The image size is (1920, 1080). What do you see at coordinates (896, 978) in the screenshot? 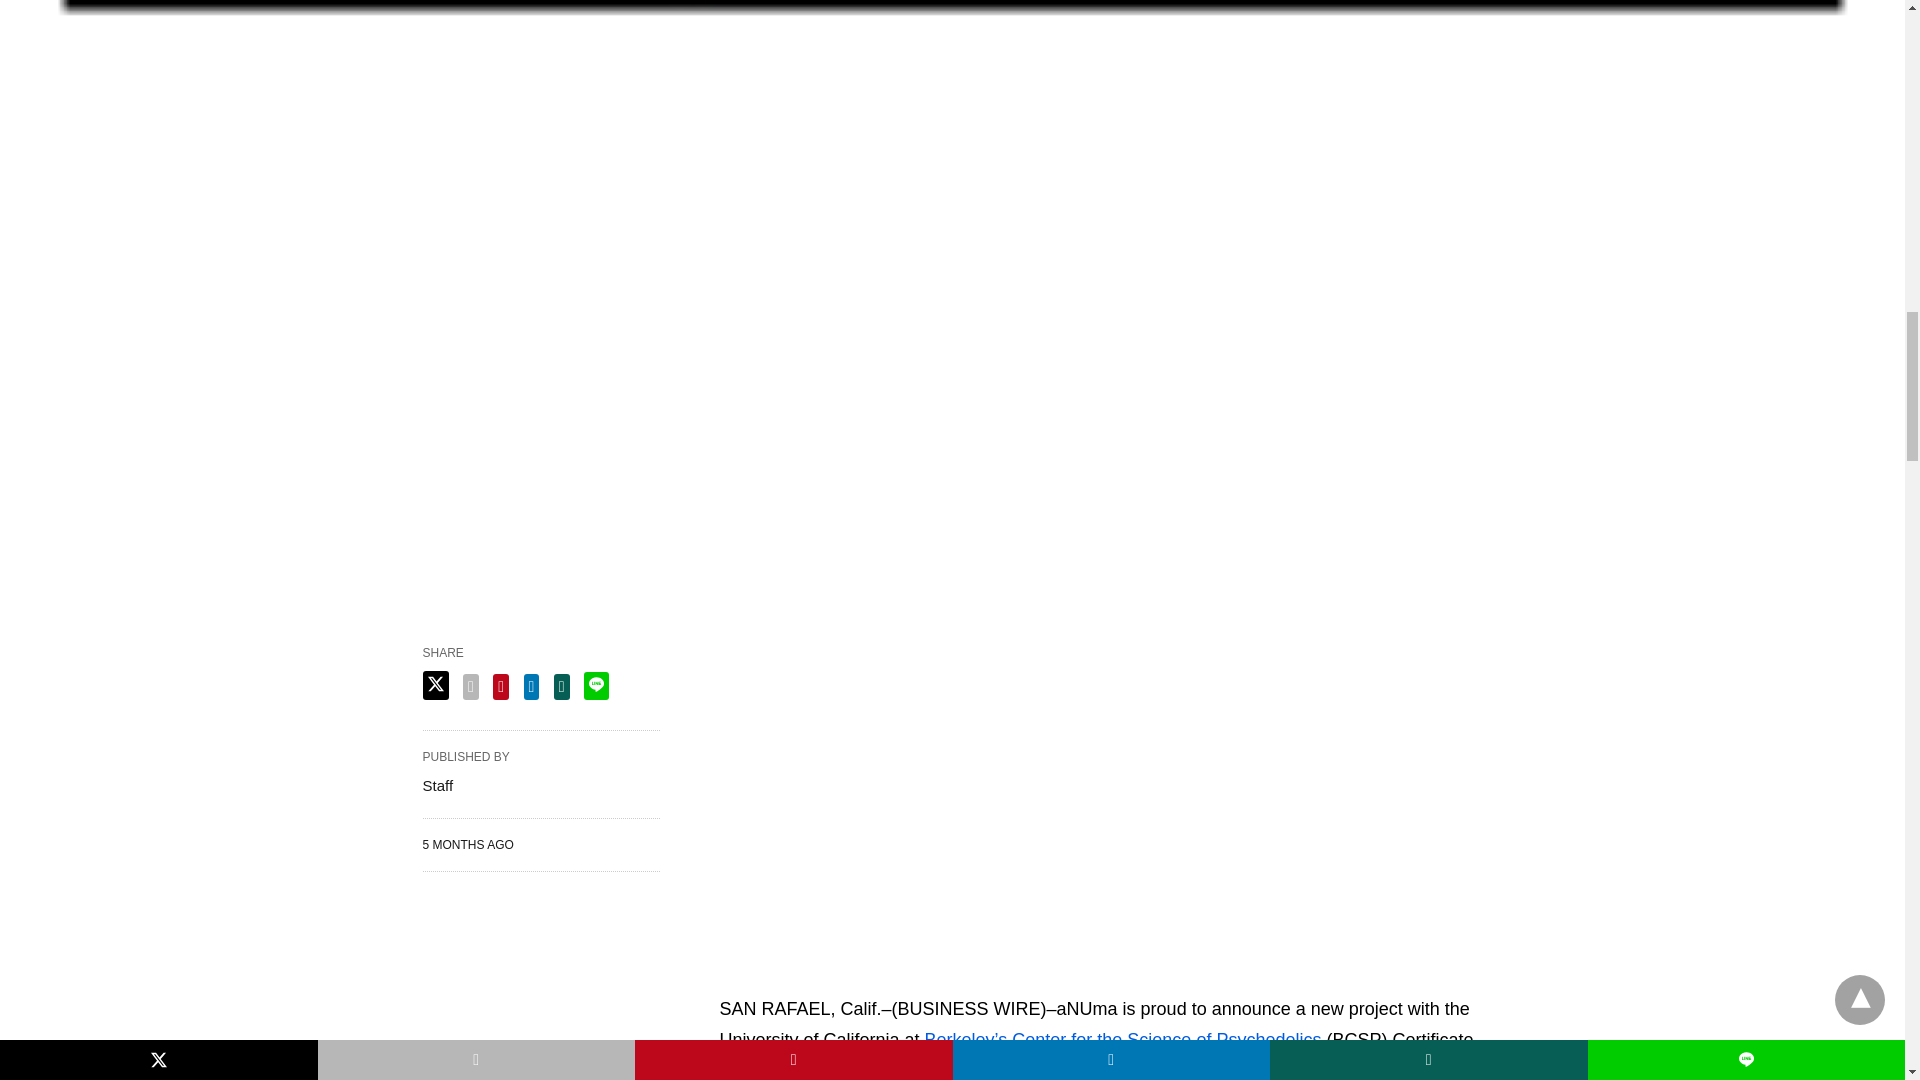
I see `Gmail` at bounding box center [896, 978].